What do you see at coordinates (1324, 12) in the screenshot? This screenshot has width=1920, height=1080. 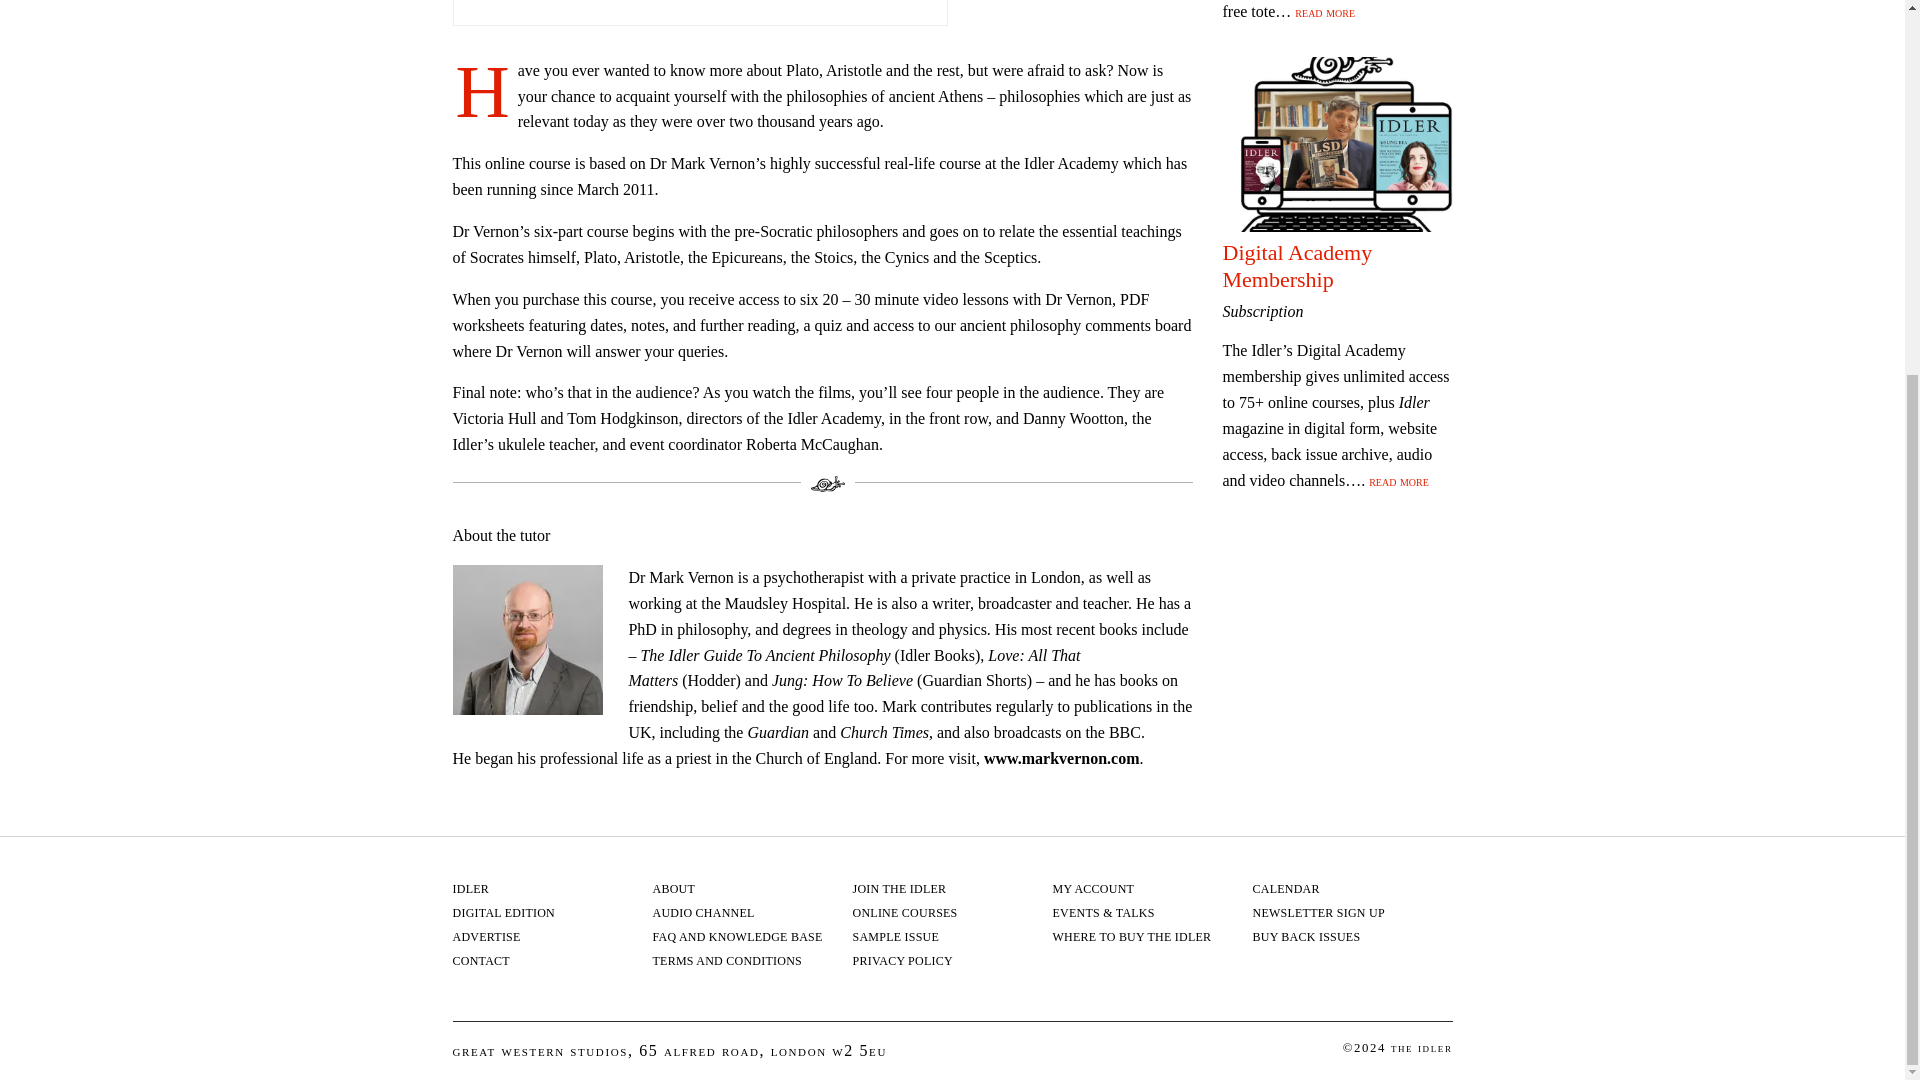 I see `read more` at bounding box center [1324, 12].